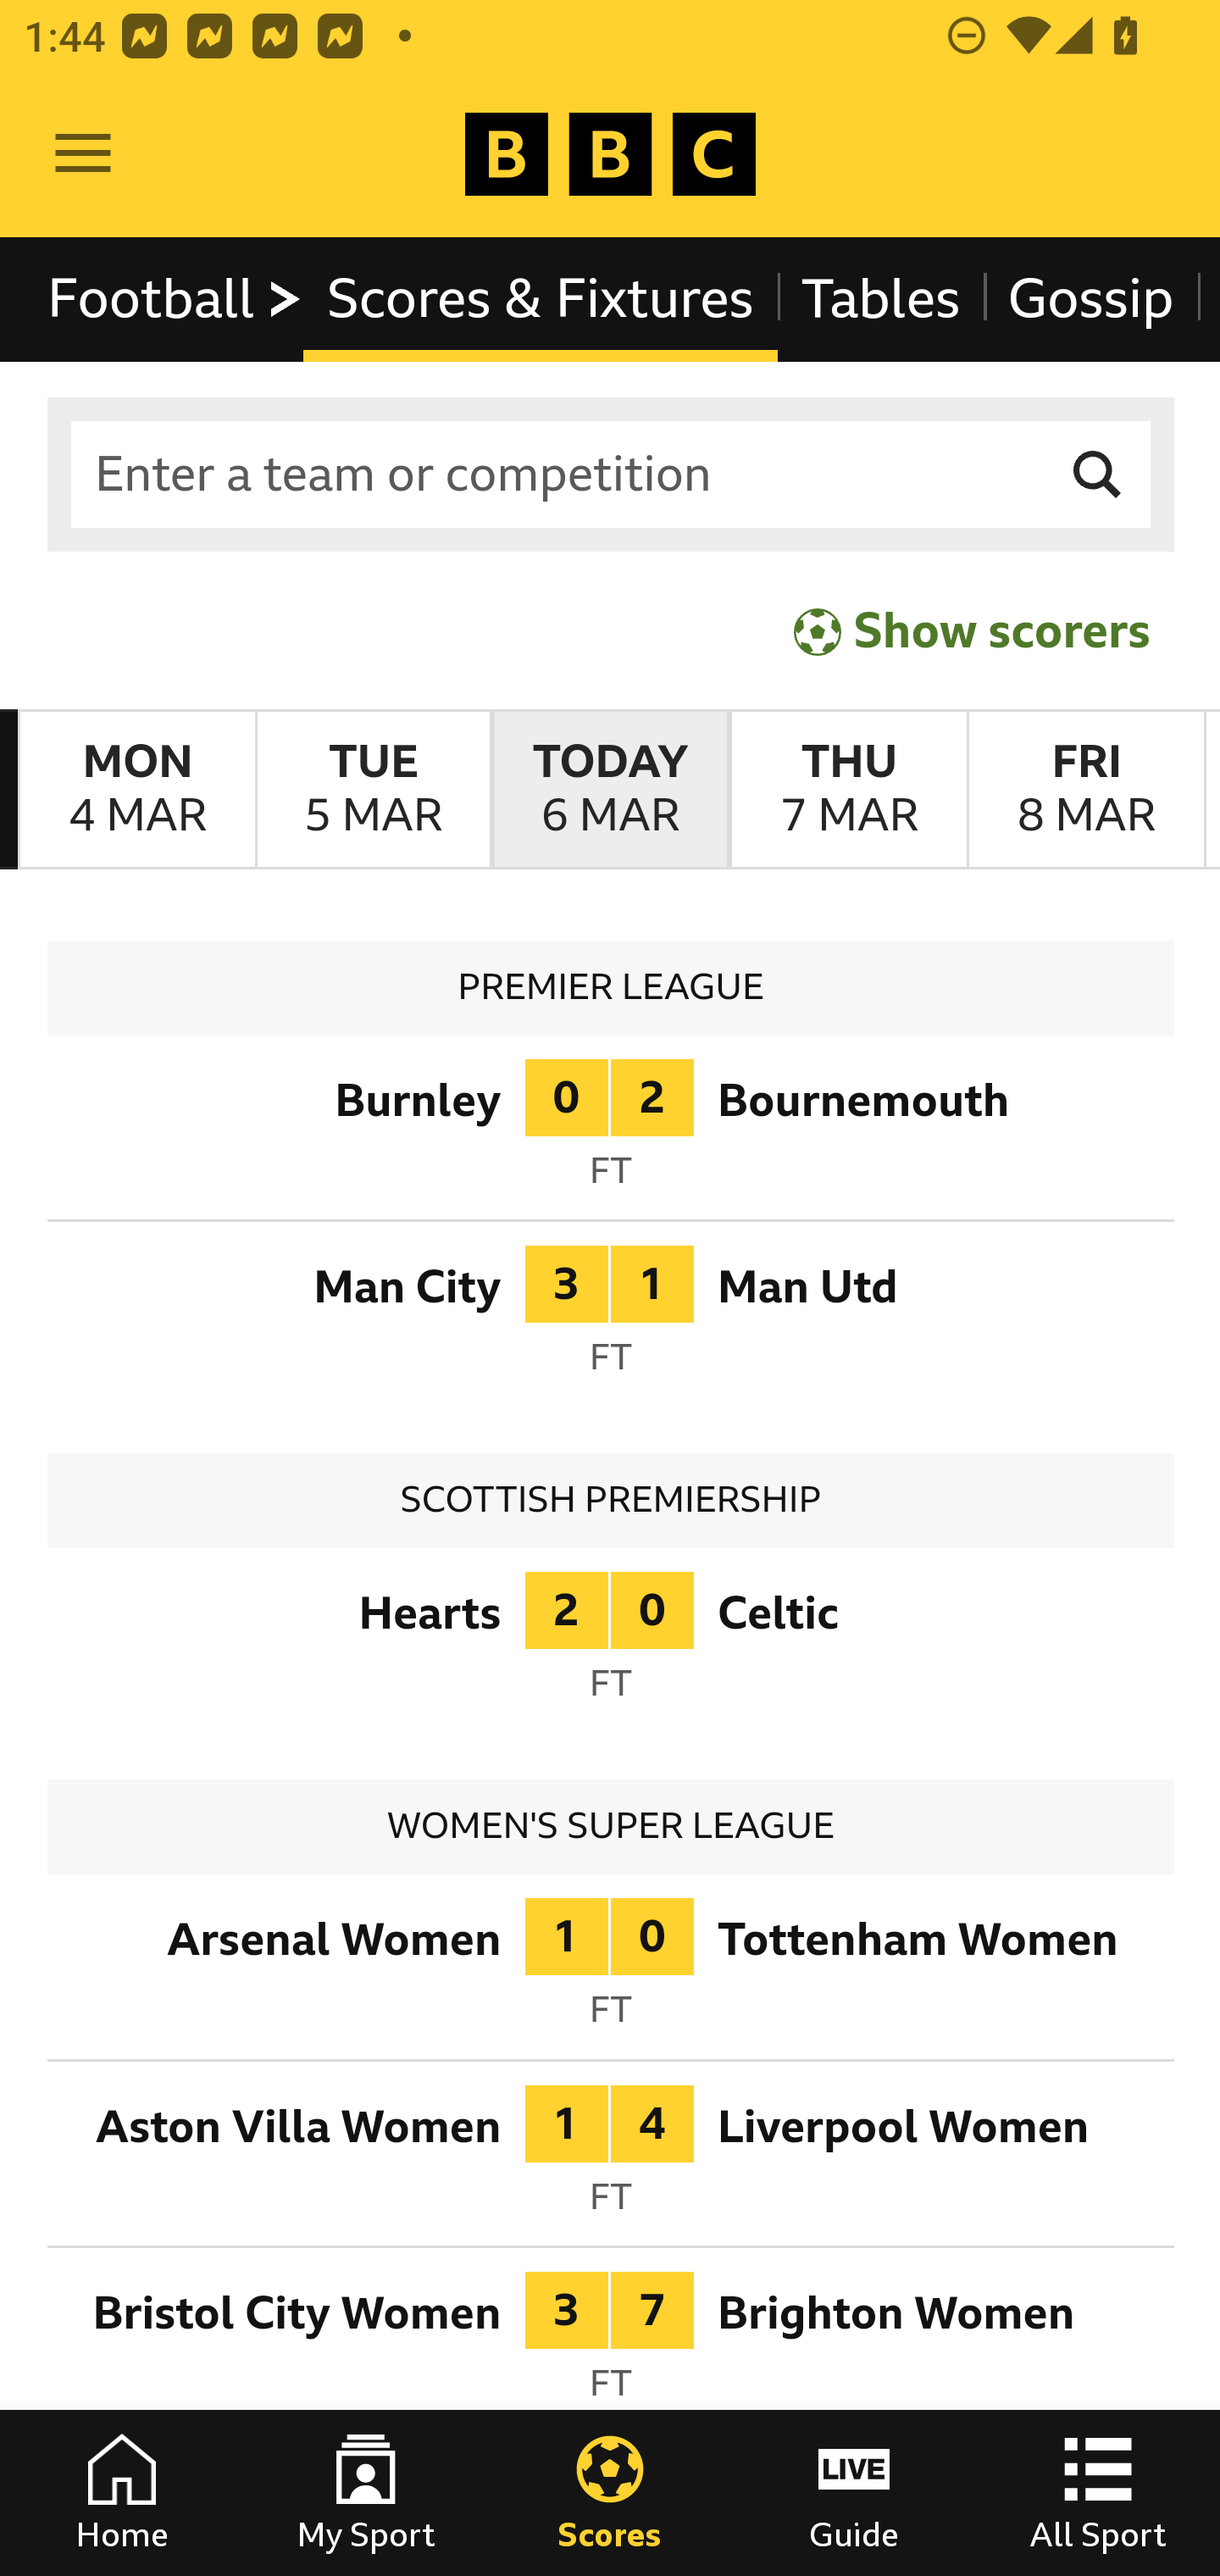 Image resolution: width=1220 pixels, height=2576 pixels. Describe the element at coordinates (1098, 475) in the screenshot. I see `Search` at that location.